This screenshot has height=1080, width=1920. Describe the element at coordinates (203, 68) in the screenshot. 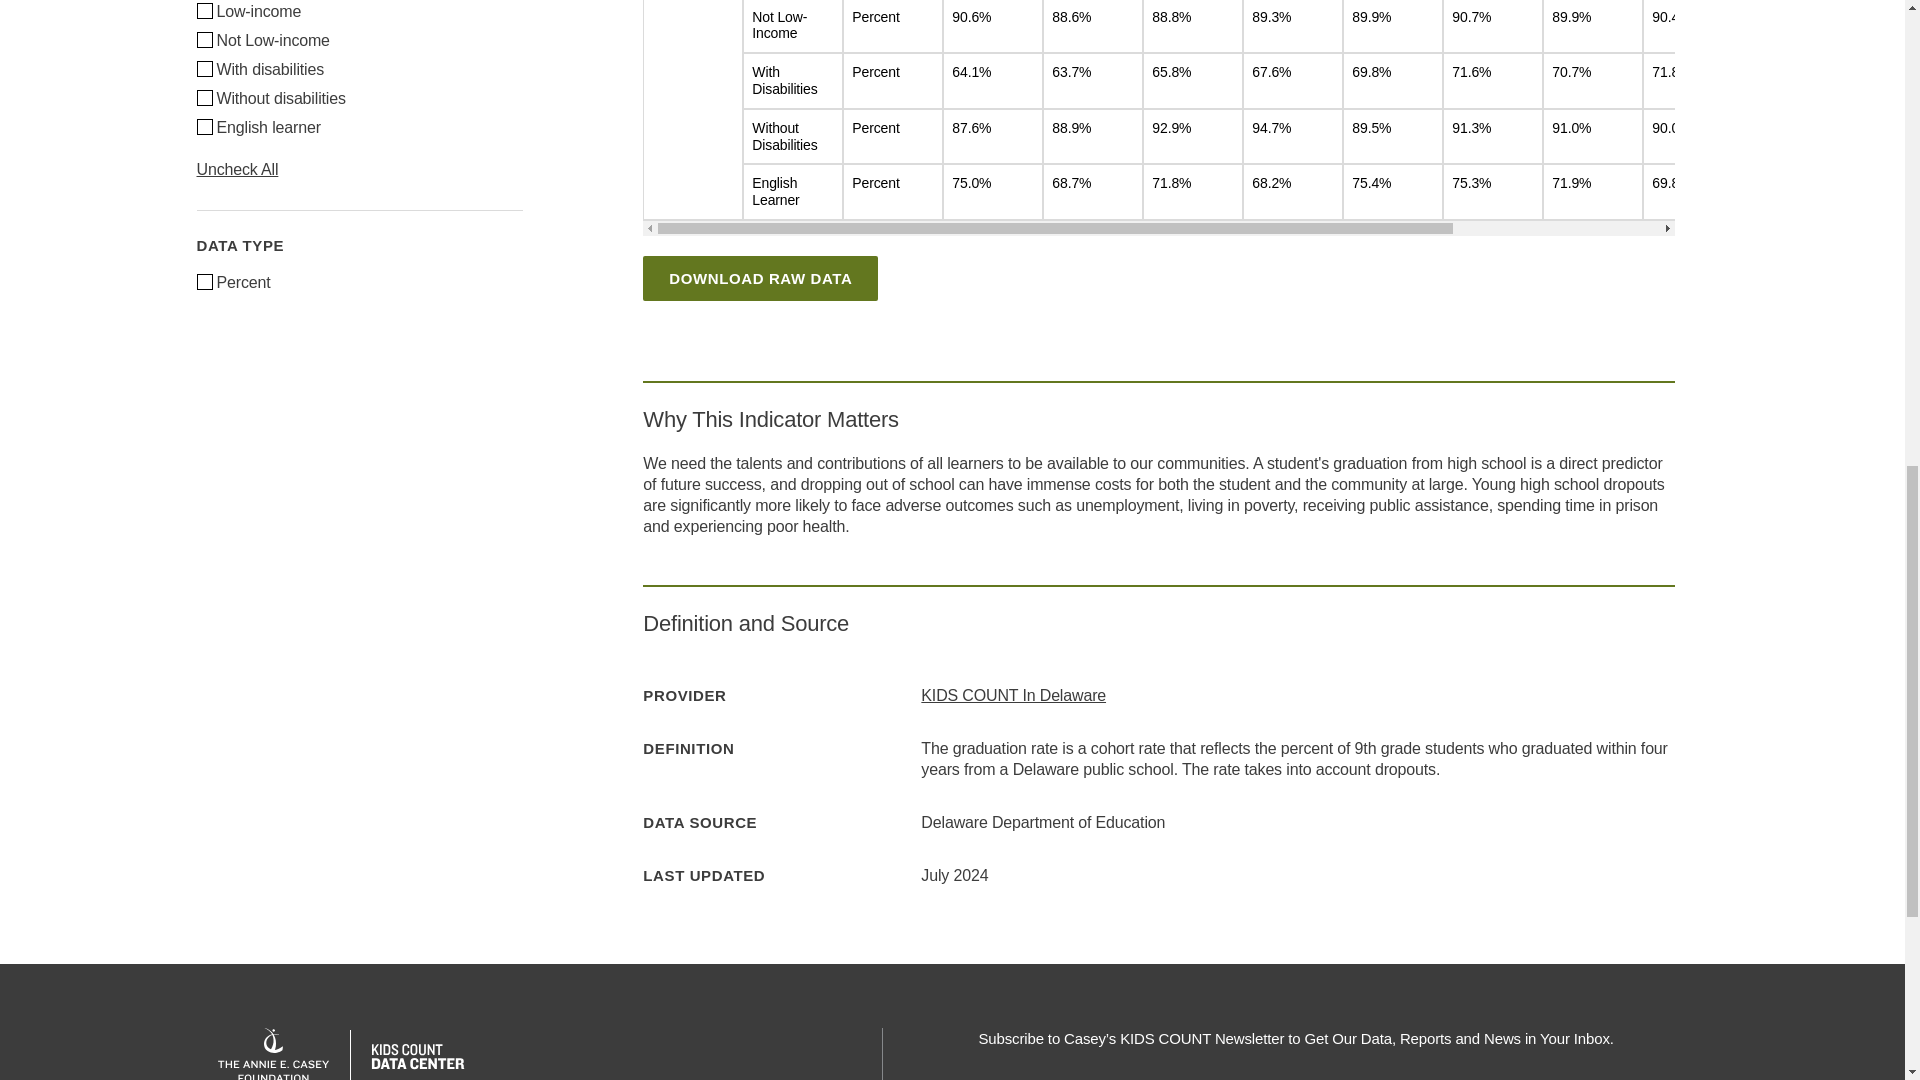

I see `489` at that location.